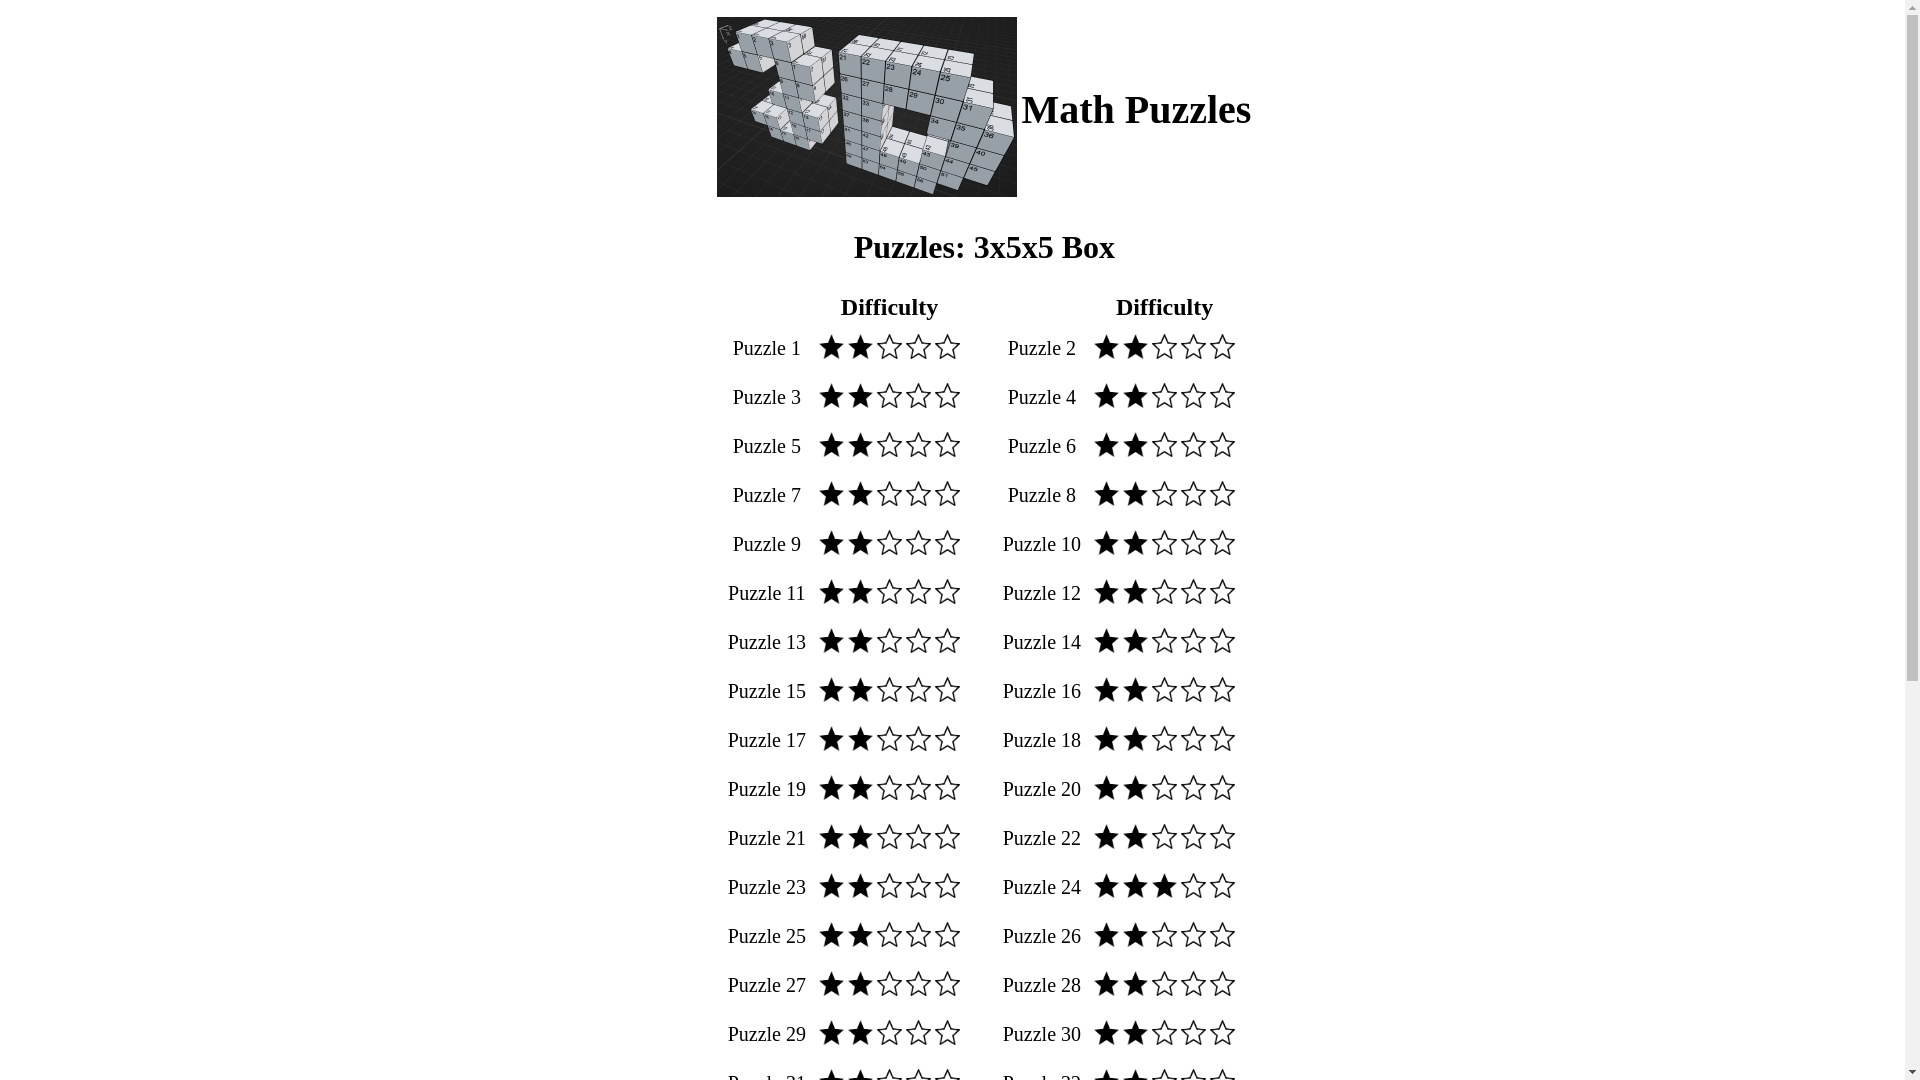  What do you see at coordinates (1042, 789) in the screenshot?
I see `Puzzle 20` at bounding box center [1042, 789].